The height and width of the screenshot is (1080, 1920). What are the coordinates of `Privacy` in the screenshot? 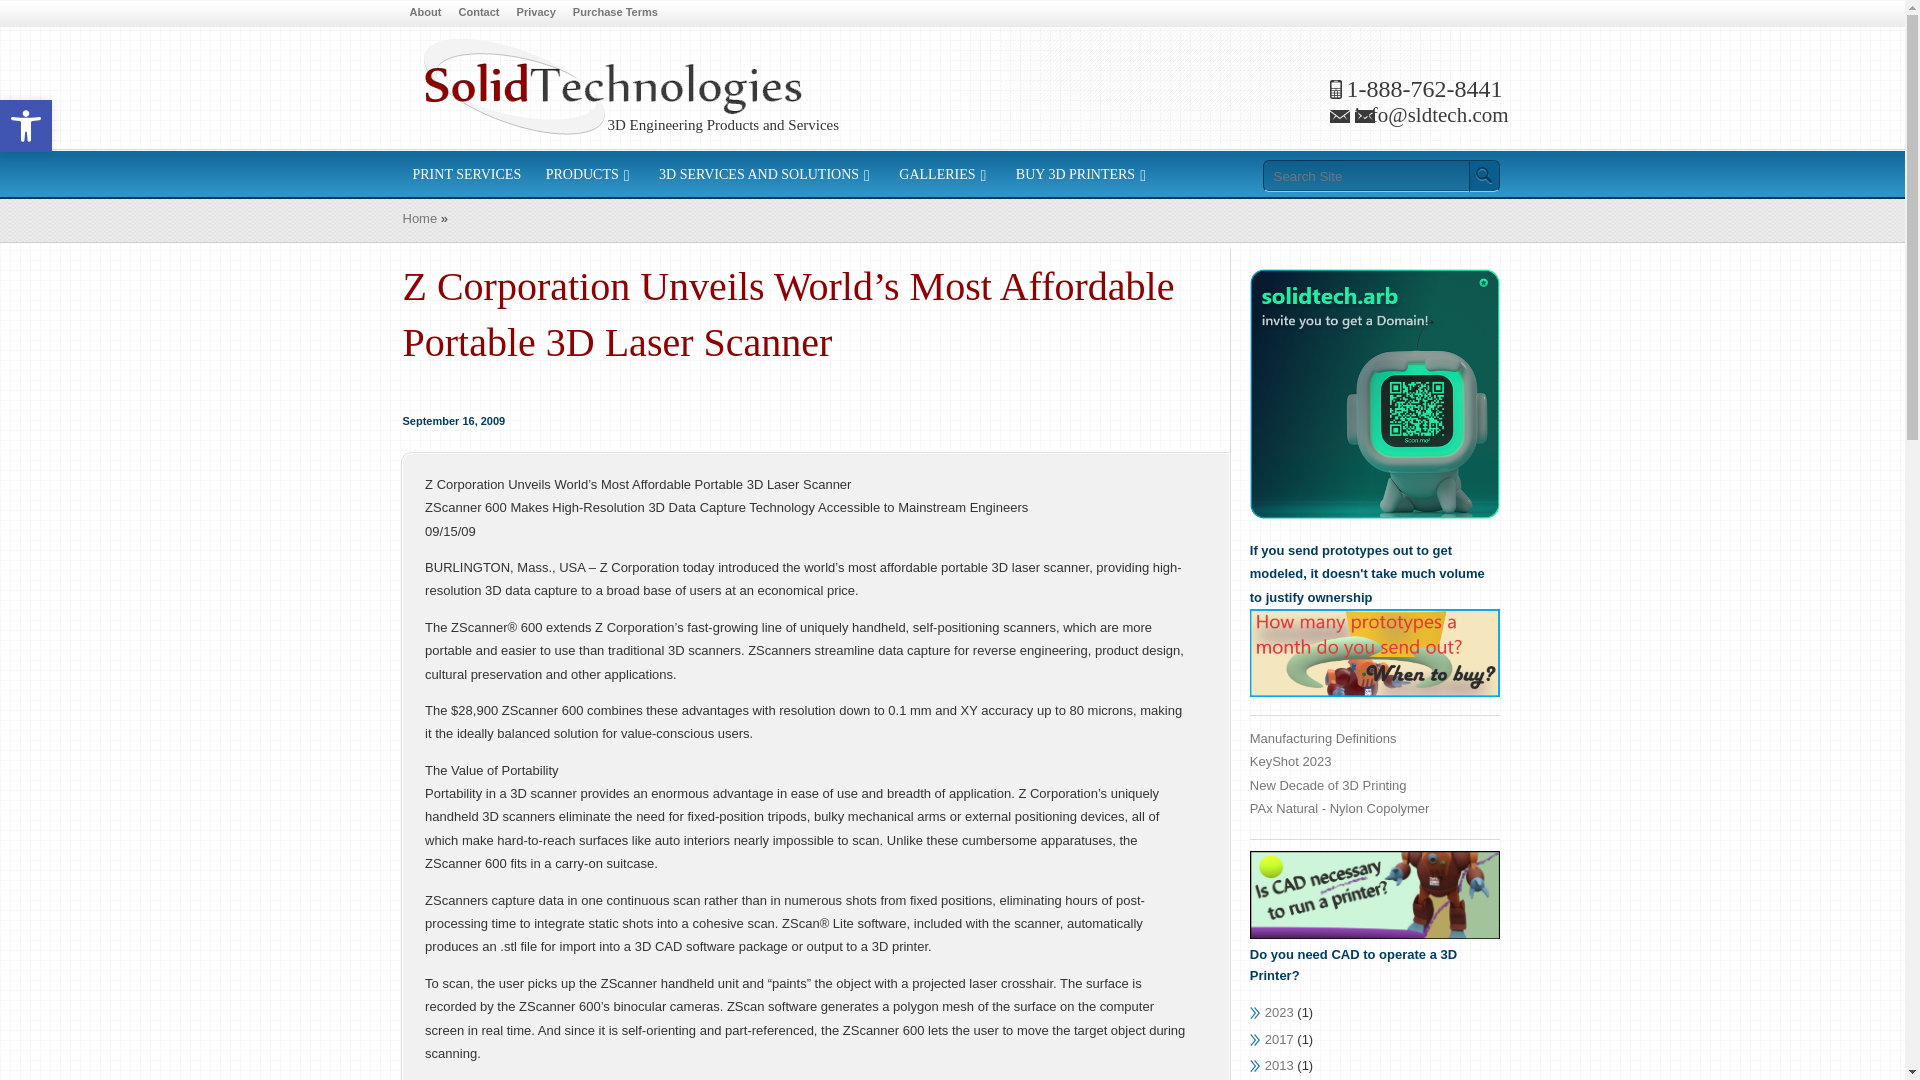 It's located at (536, 12).